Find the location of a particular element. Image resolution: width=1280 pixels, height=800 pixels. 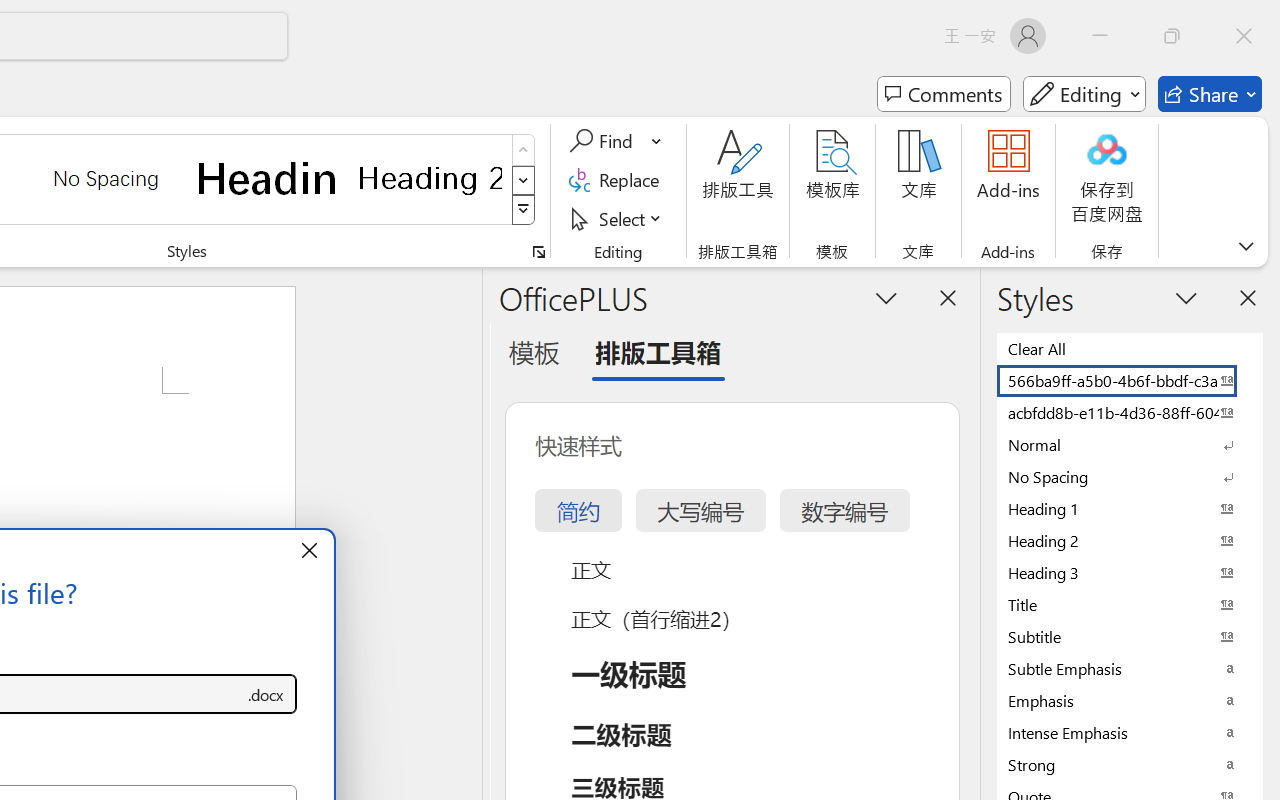

Subtle Emphasis is located at coordinates (1130, 668).